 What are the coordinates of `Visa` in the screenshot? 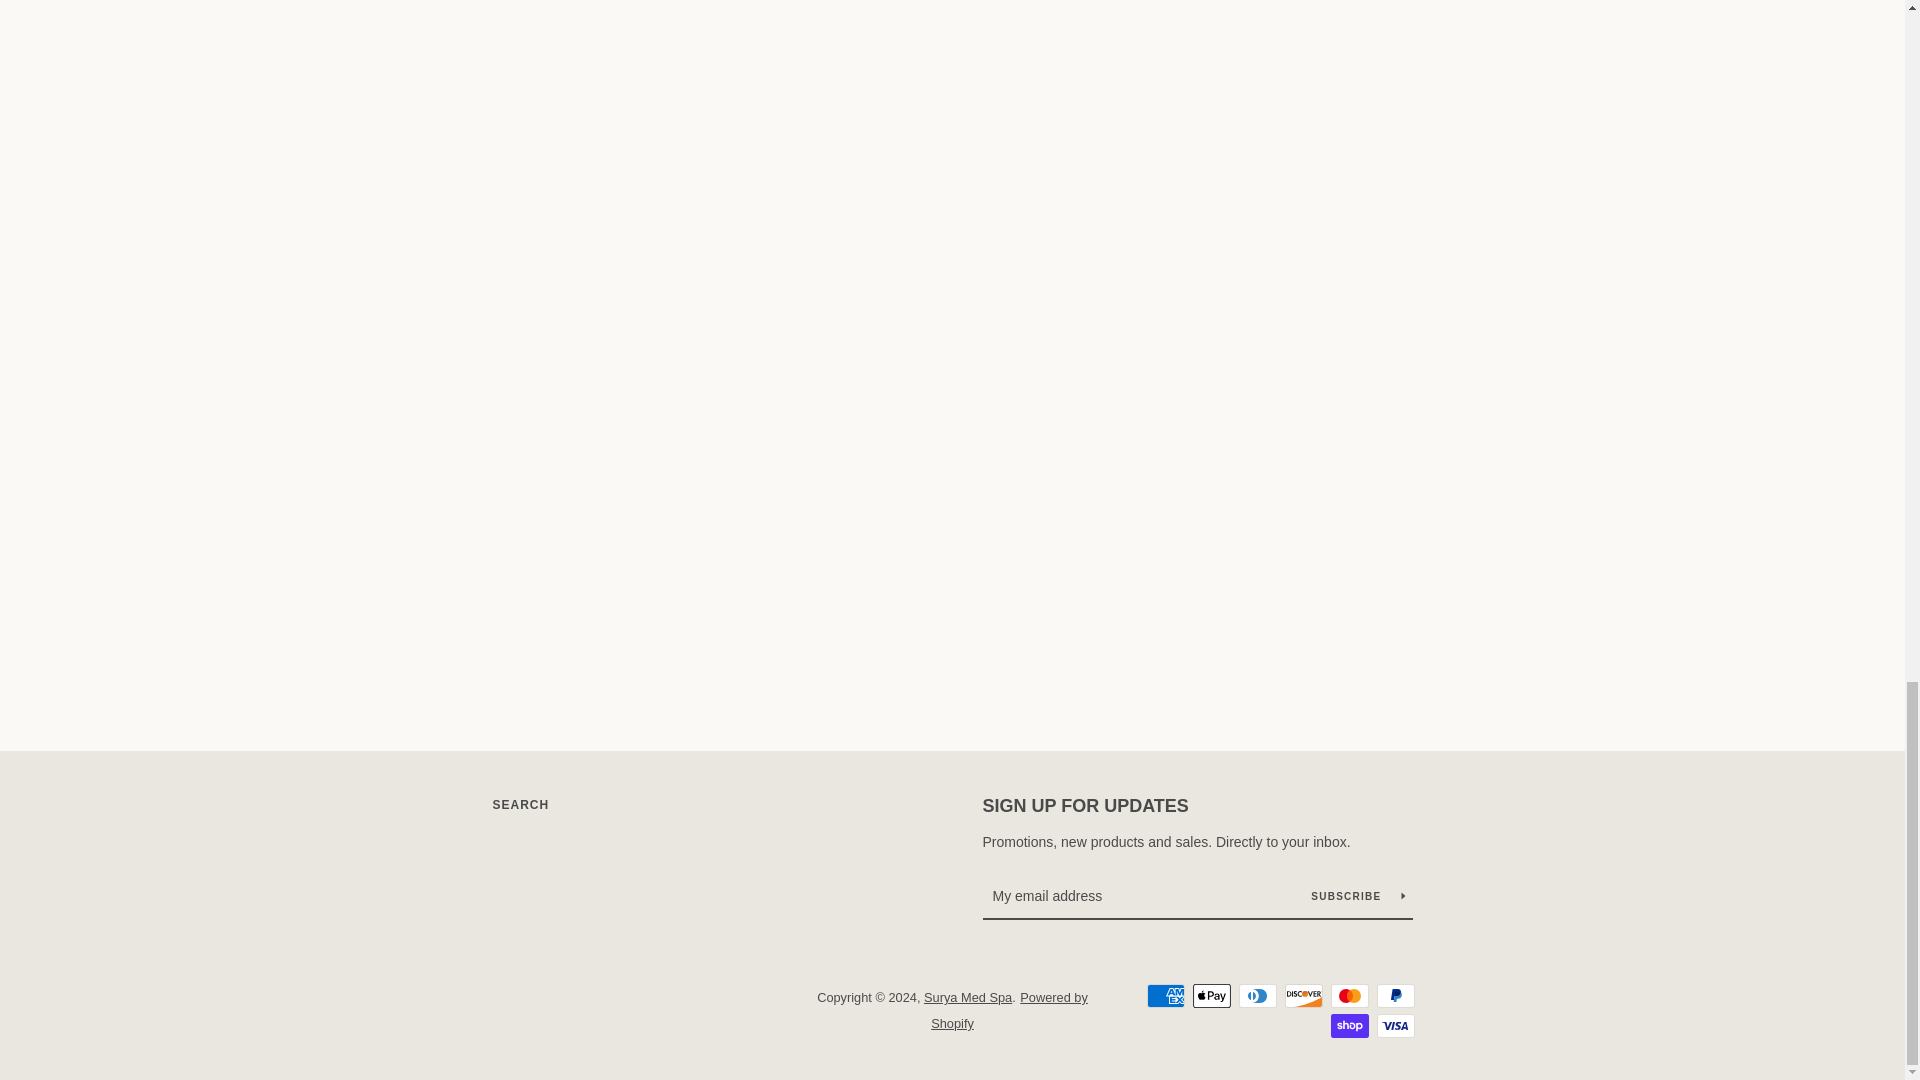 It's located at (1394, 1026).